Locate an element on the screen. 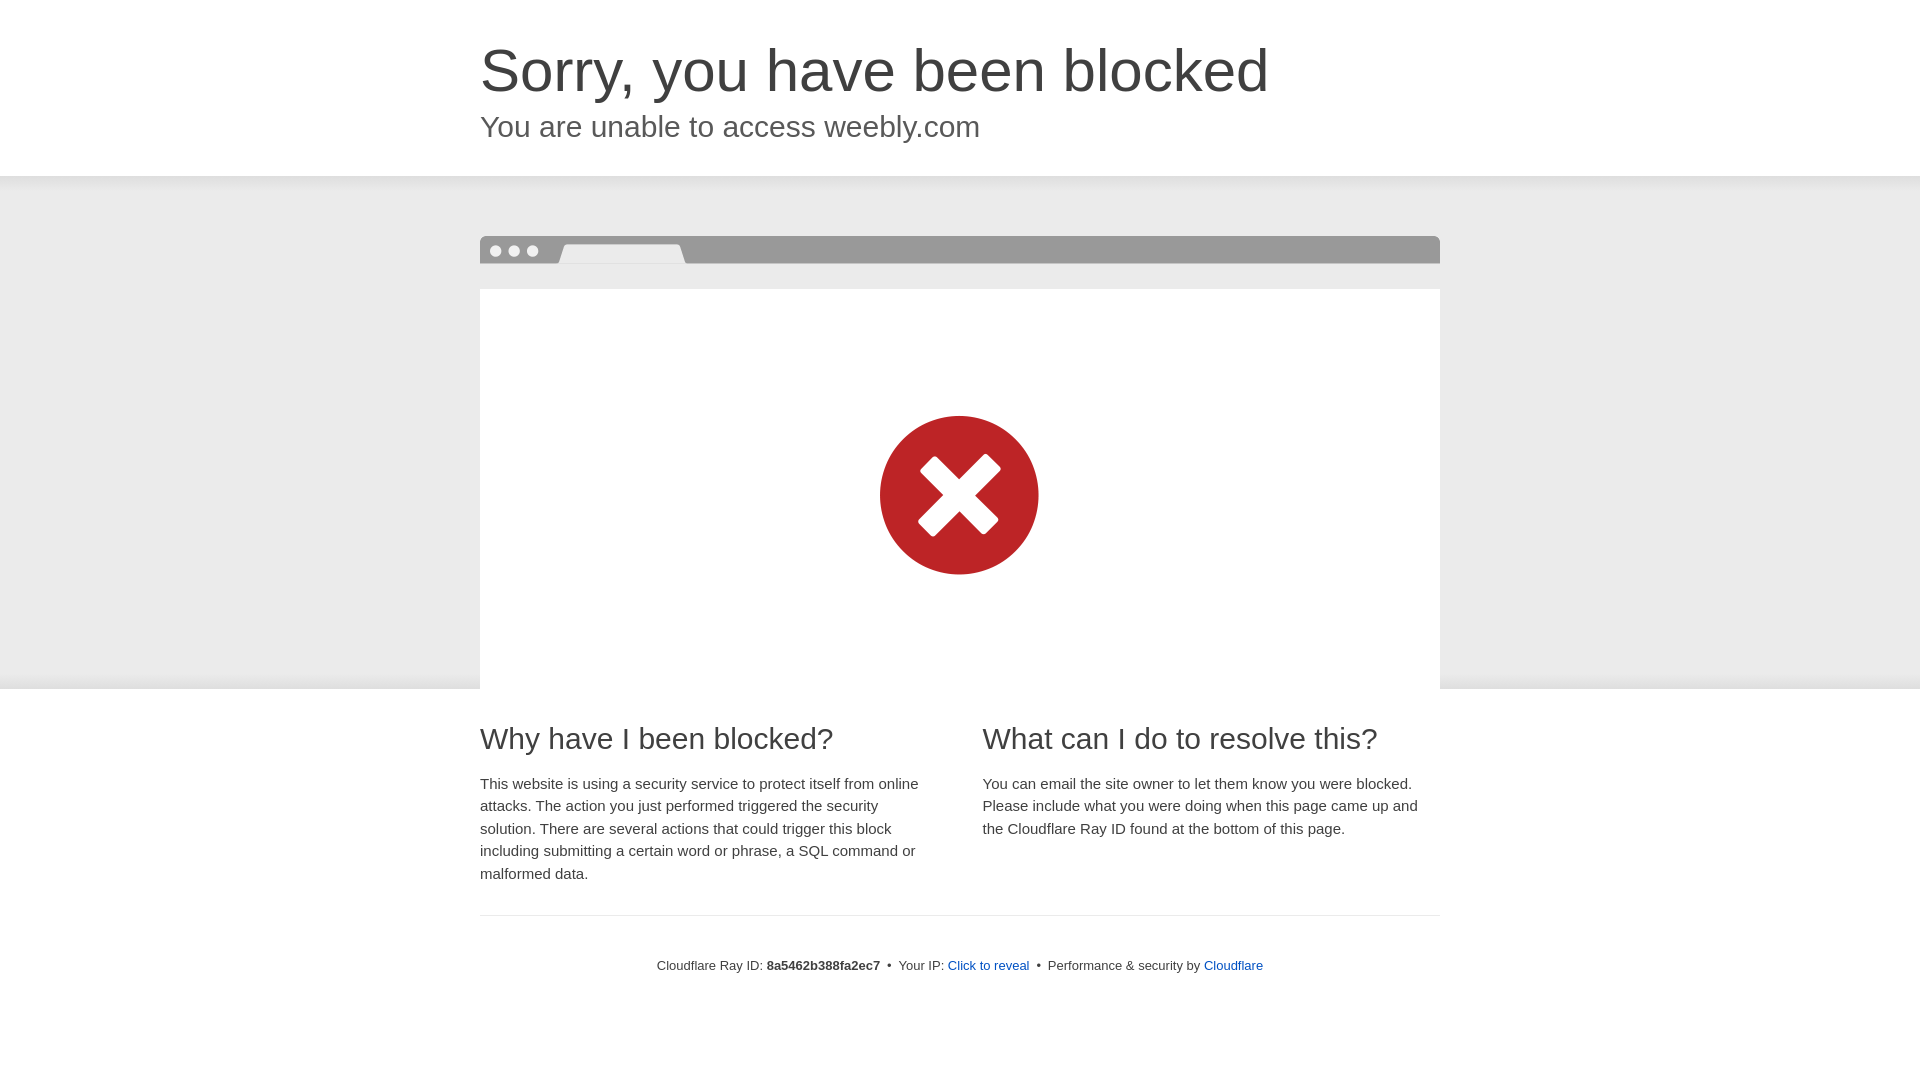 The height and width of the screenshot is (1080, 1920). Click to reveal is located at coordinates (988, 966).